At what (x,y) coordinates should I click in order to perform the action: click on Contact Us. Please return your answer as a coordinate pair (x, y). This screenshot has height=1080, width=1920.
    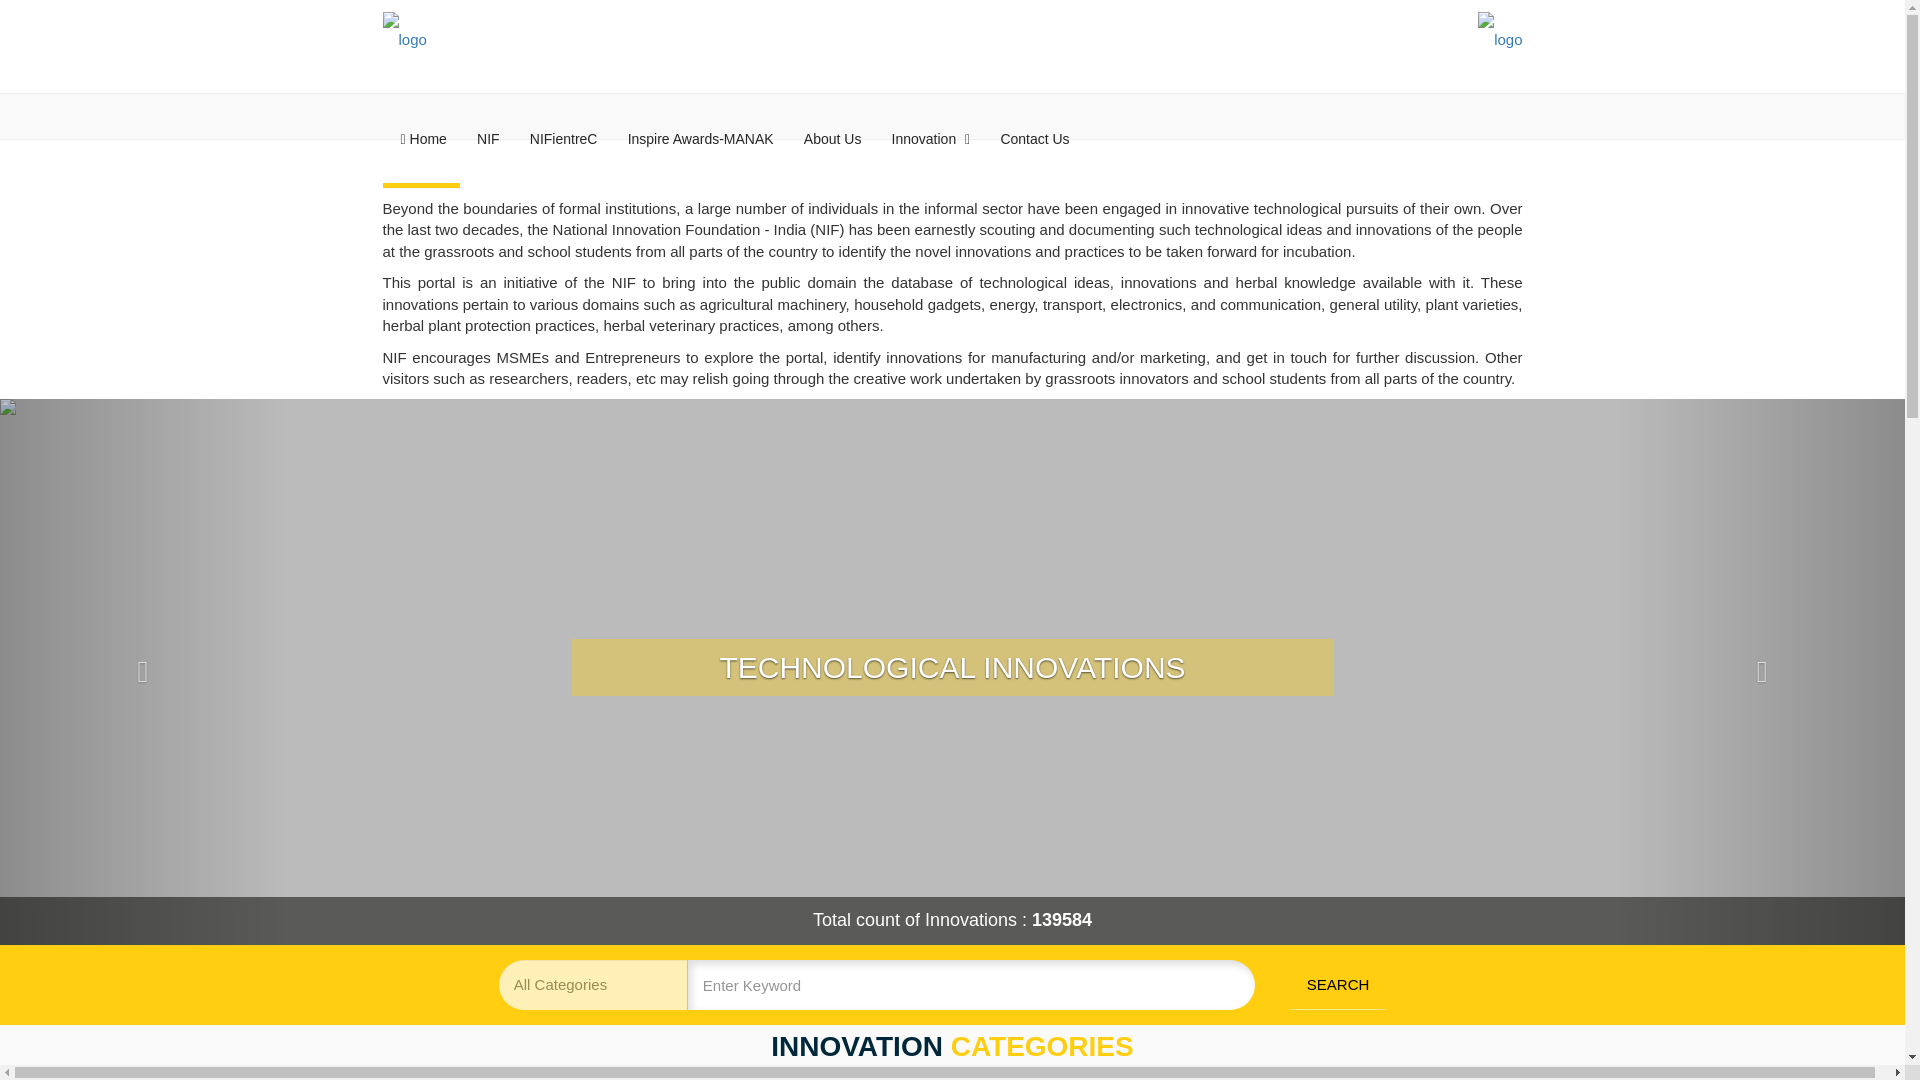
    Looking at the image, I should click on (1034, 138).